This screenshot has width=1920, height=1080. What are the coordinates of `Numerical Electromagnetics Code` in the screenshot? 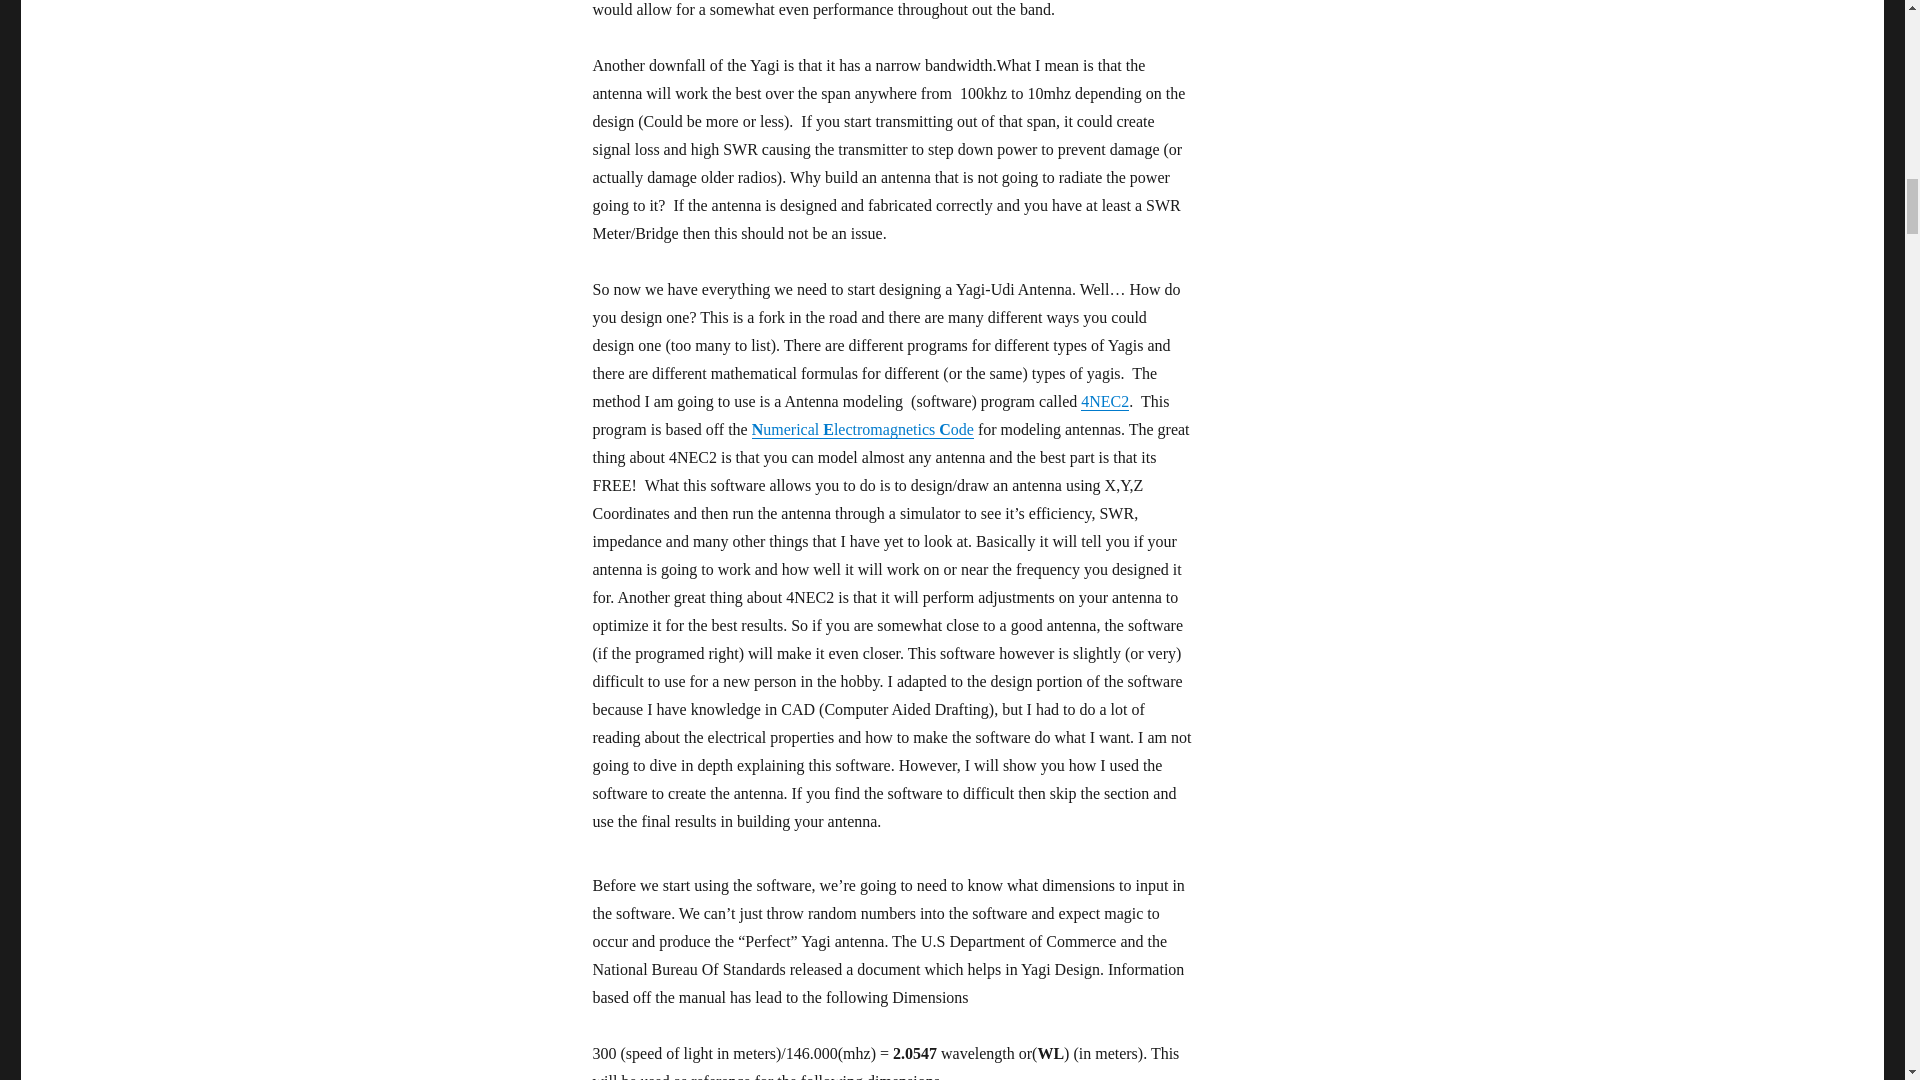 It's located at (862, 430).